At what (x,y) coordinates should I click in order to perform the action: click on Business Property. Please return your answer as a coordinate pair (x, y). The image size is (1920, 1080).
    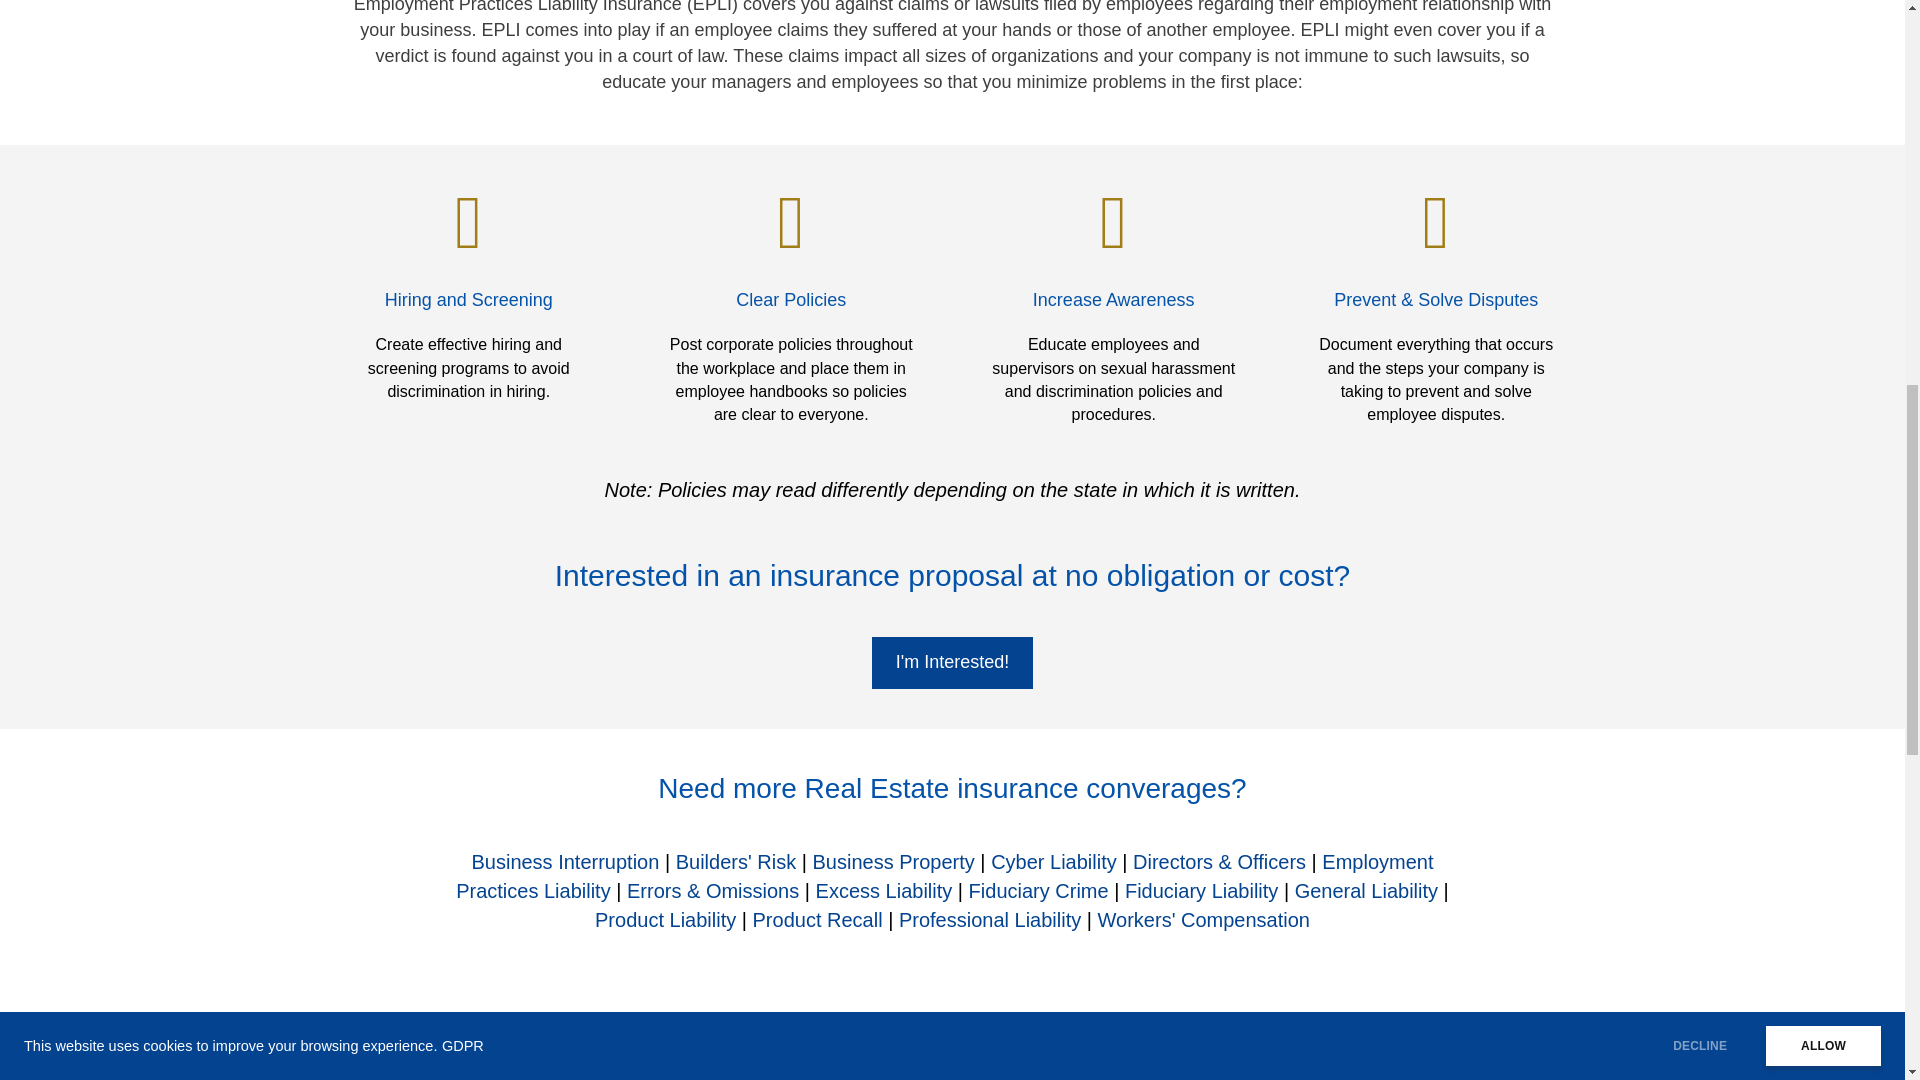
    Looking at the image, I should click on (894, 862).